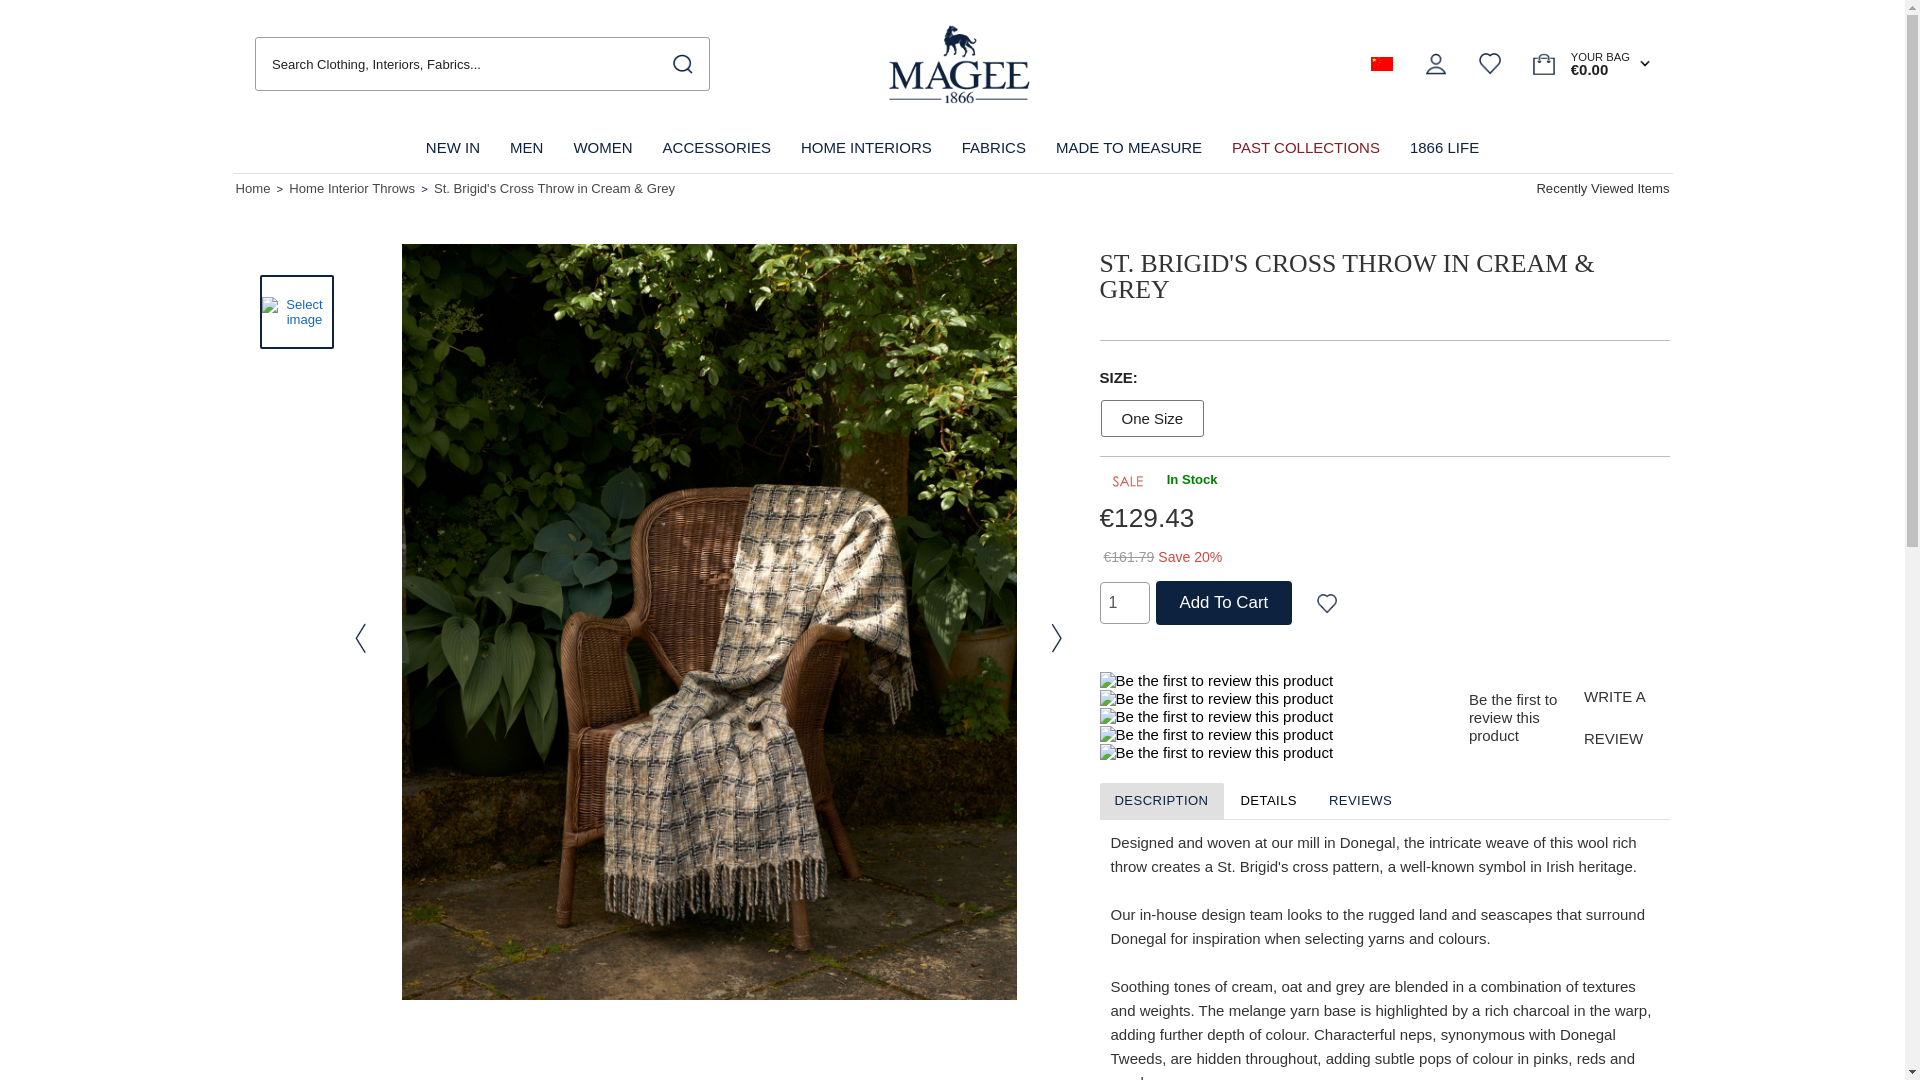  I want to click on 1, so click(1125, 603).